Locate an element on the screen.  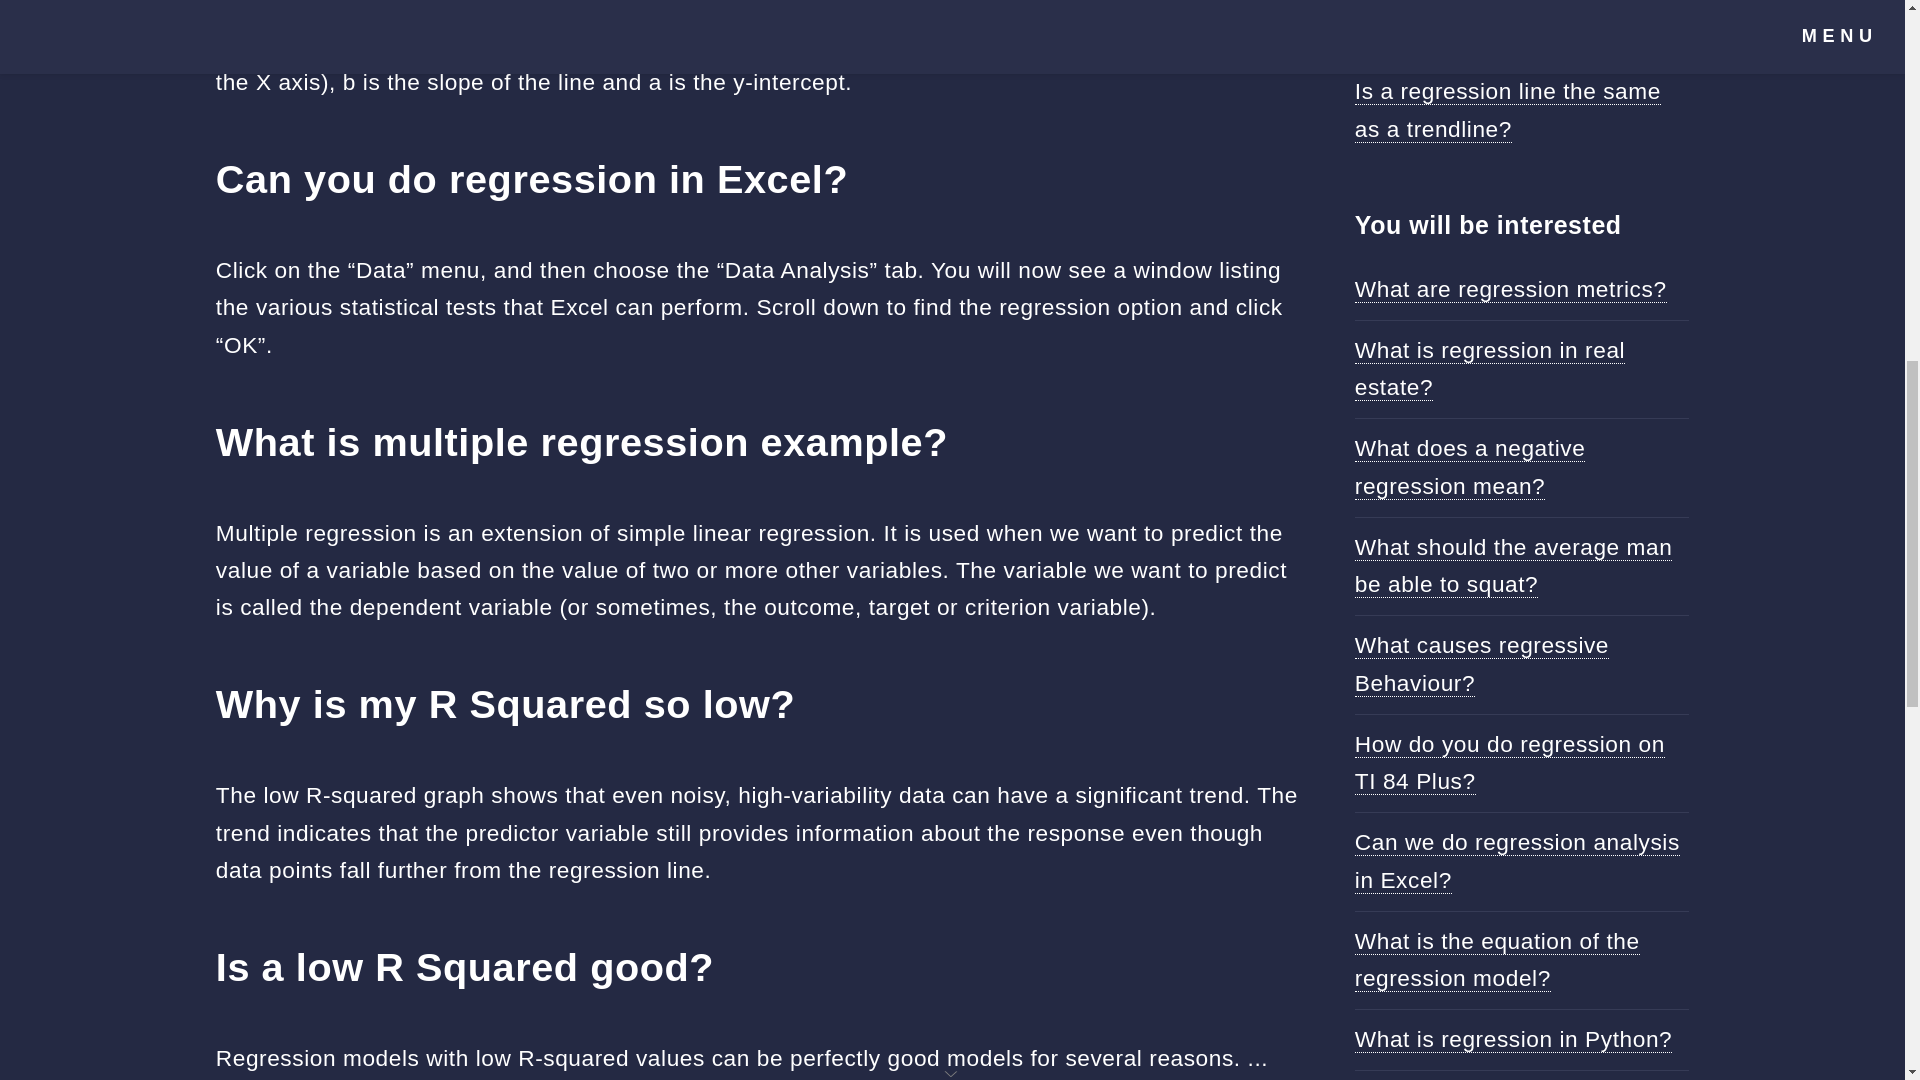
What is regression in Python? is located at coordinates (1514, 1040).